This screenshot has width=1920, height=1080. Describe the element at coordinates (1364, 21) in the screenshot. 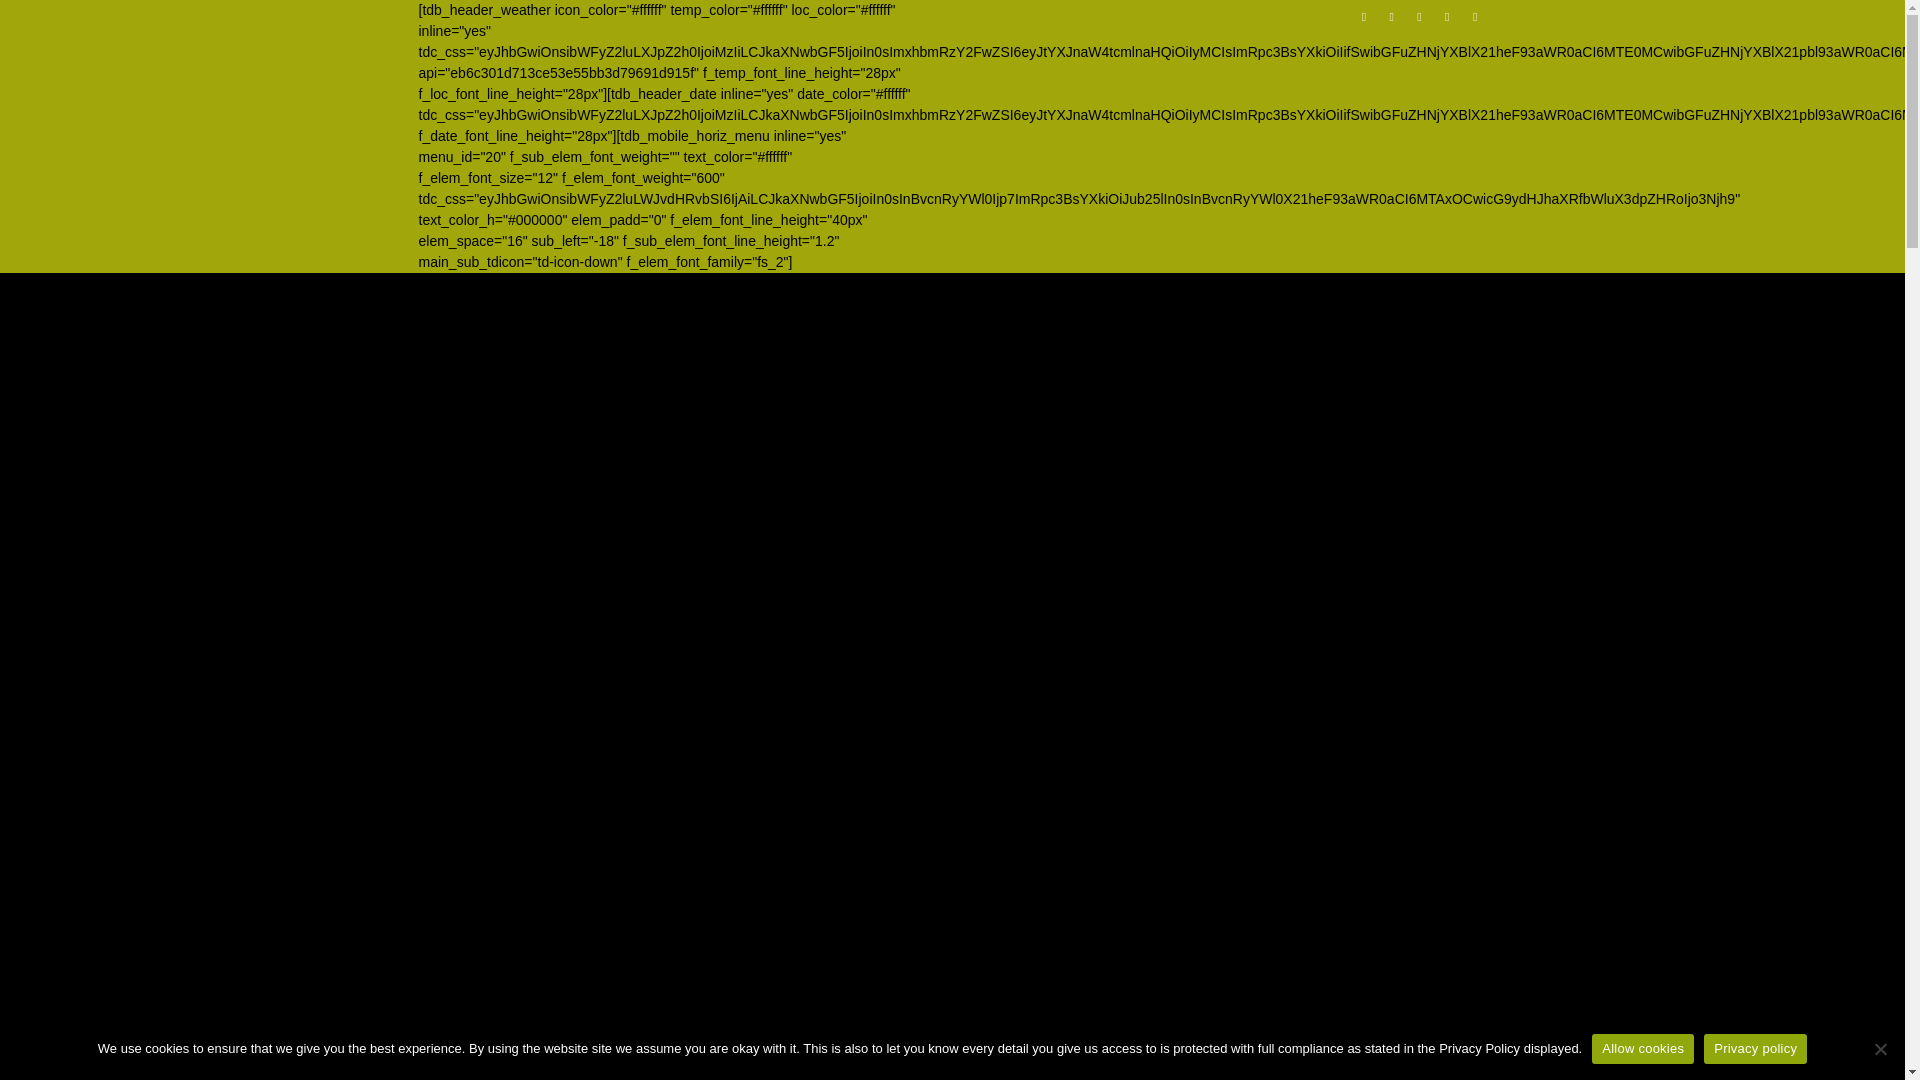

I see `Facebook` at that location.